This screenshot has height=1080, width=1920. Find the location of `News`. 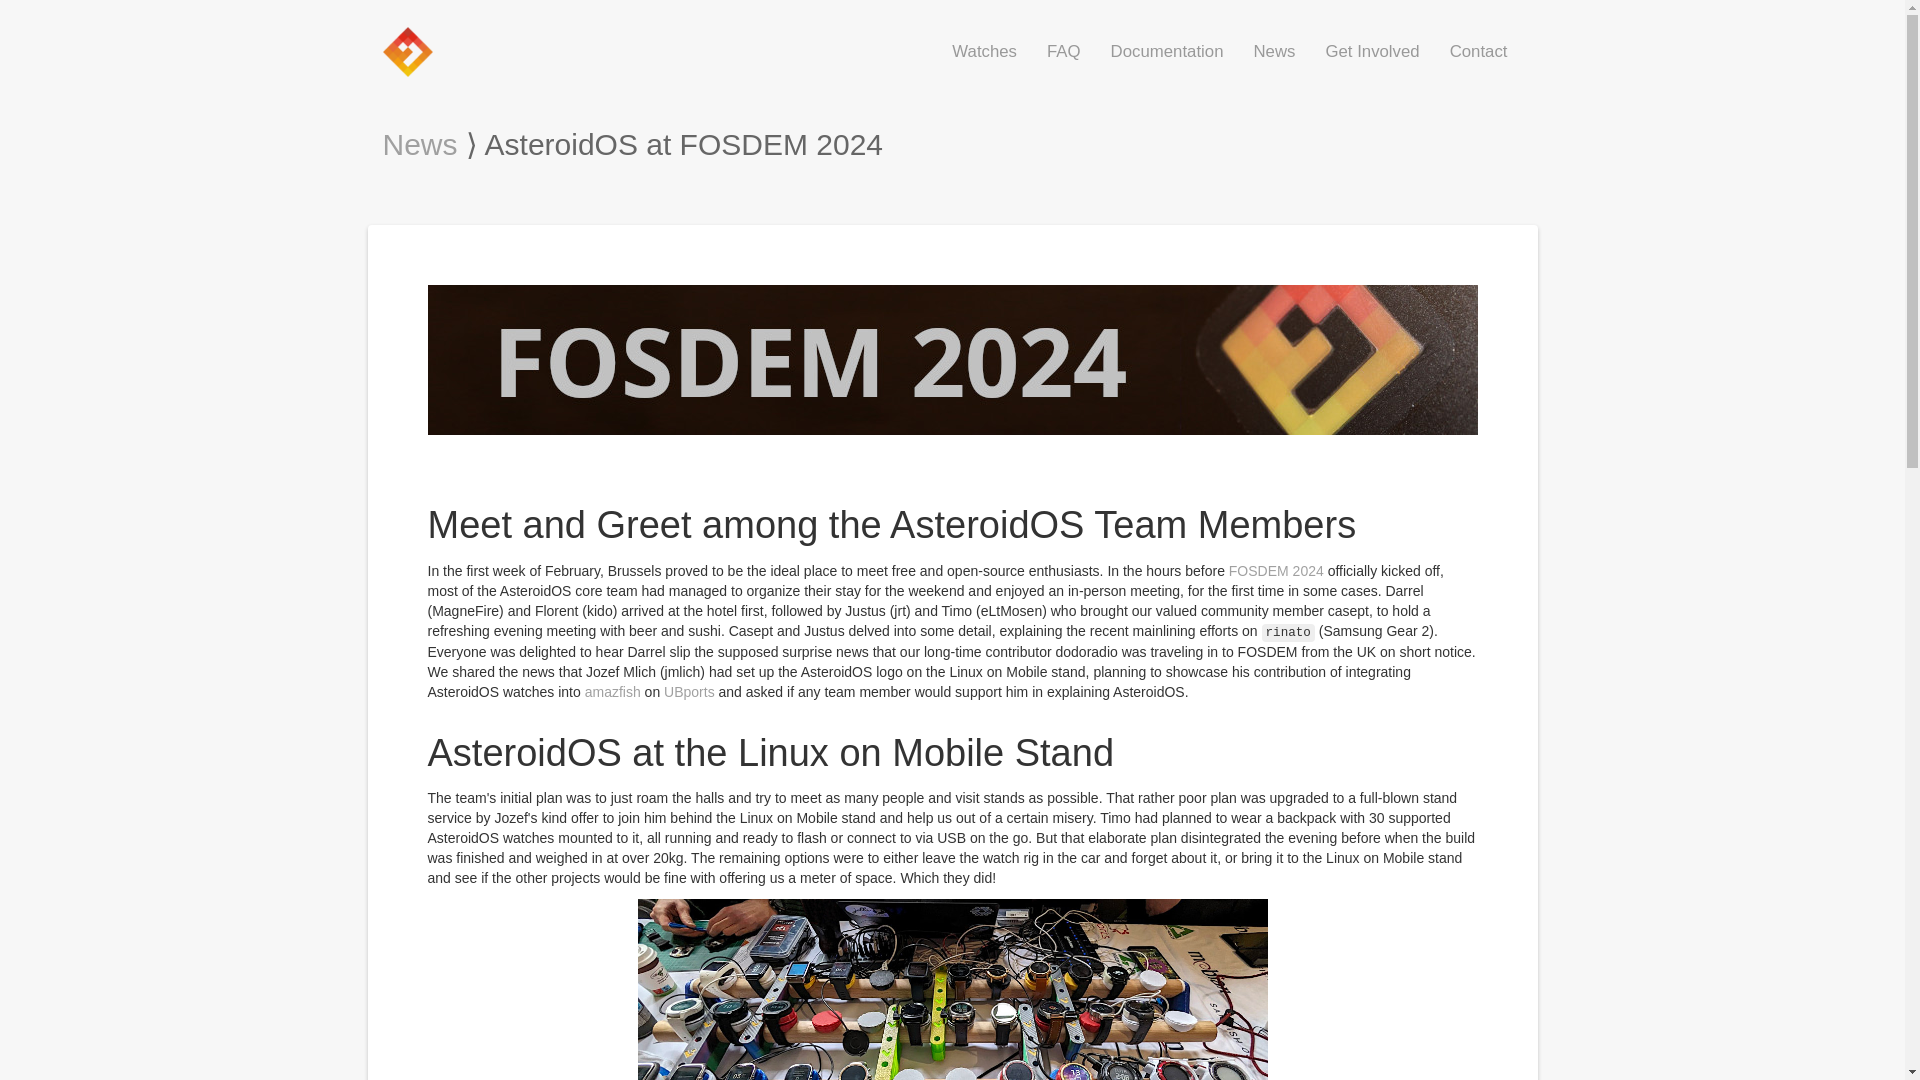

News is located at coordinates (419, 144).